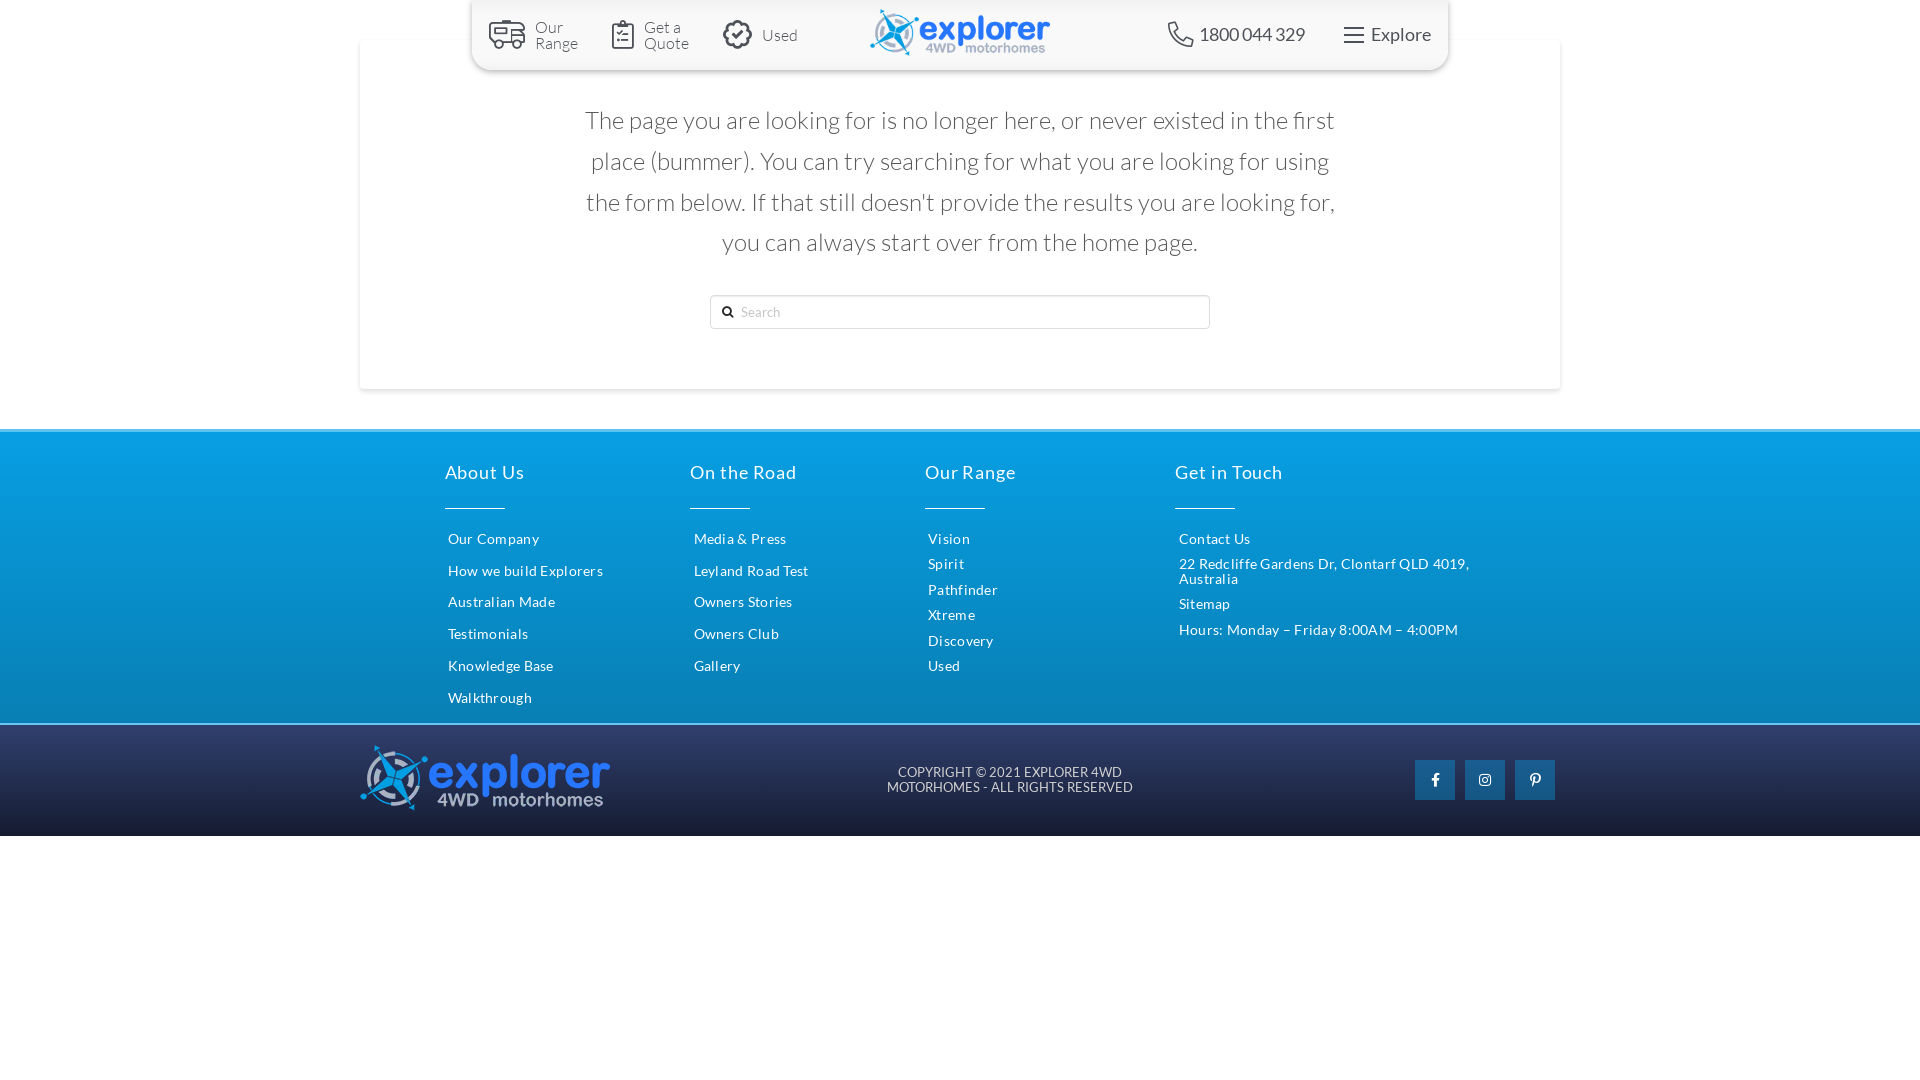  I want to click on 1800 044 329, so click(1237, 34).